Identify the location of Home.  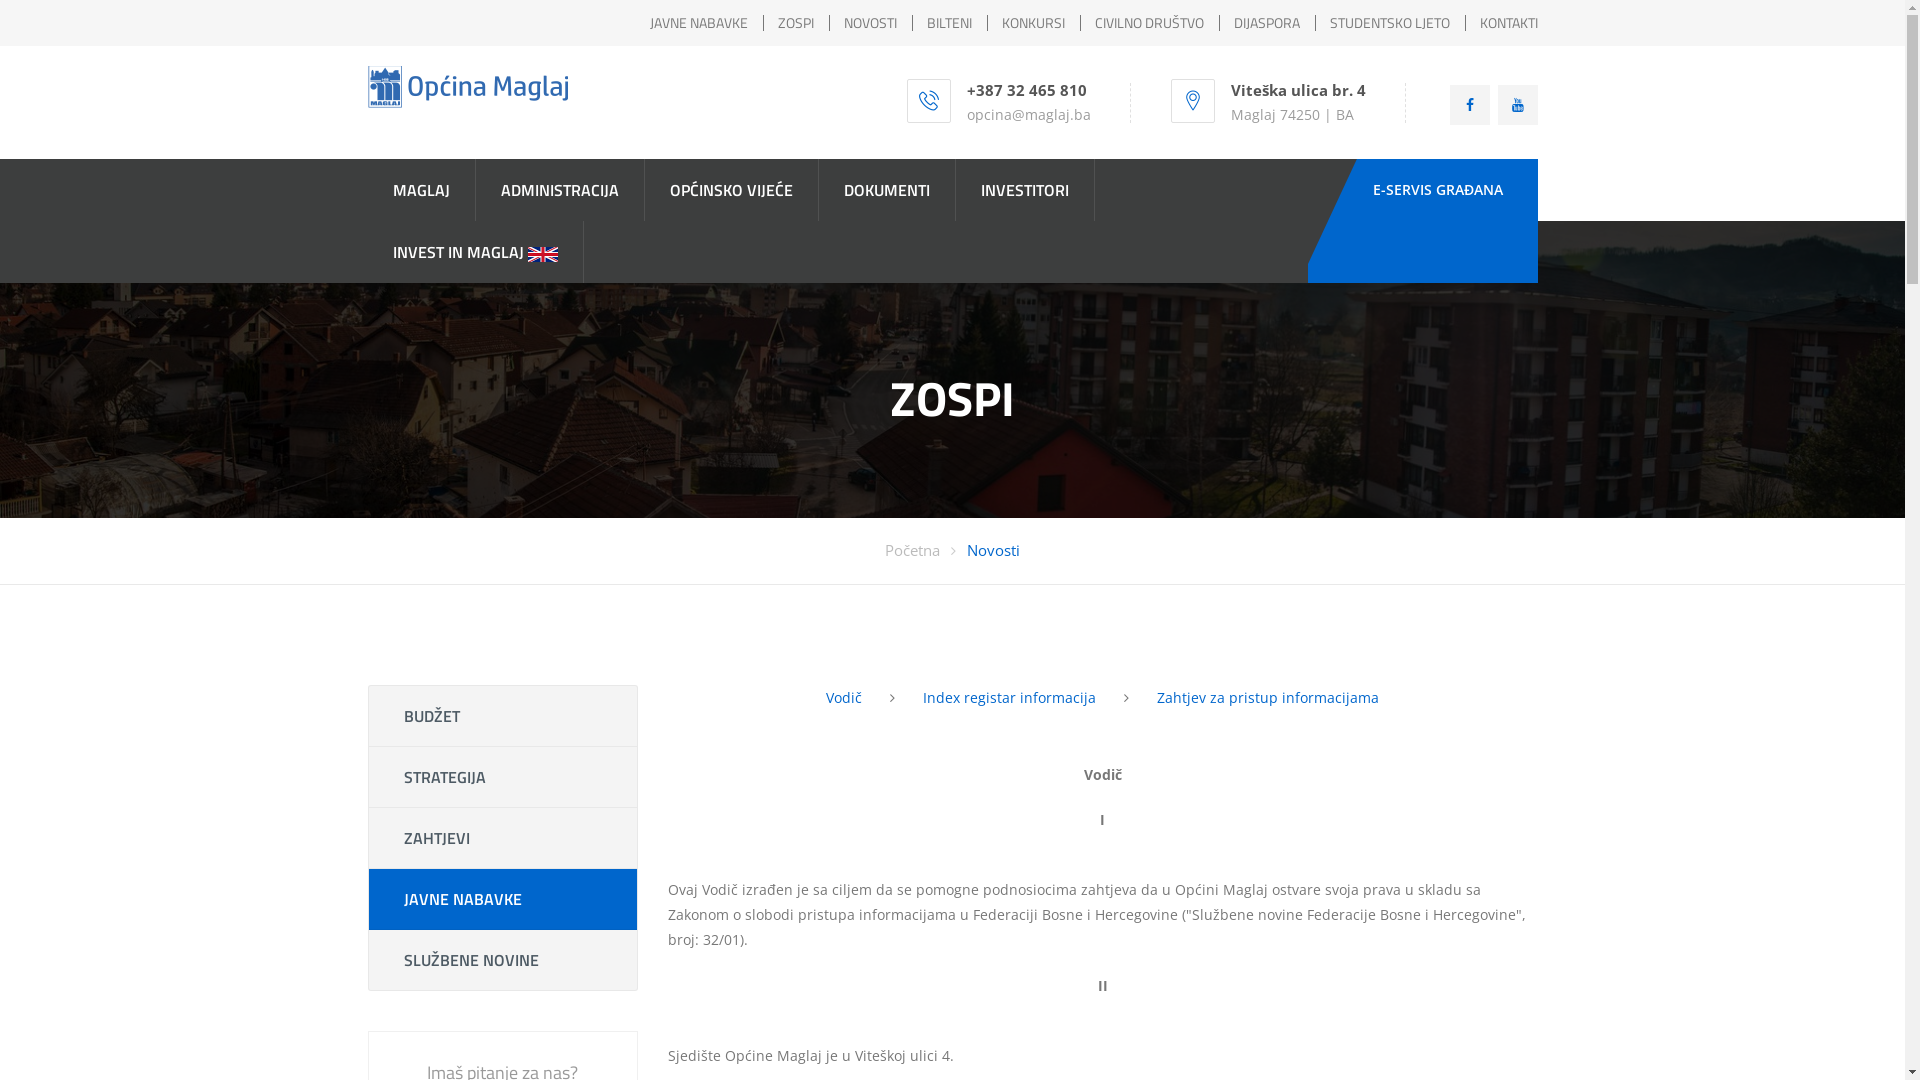
(468, 87).